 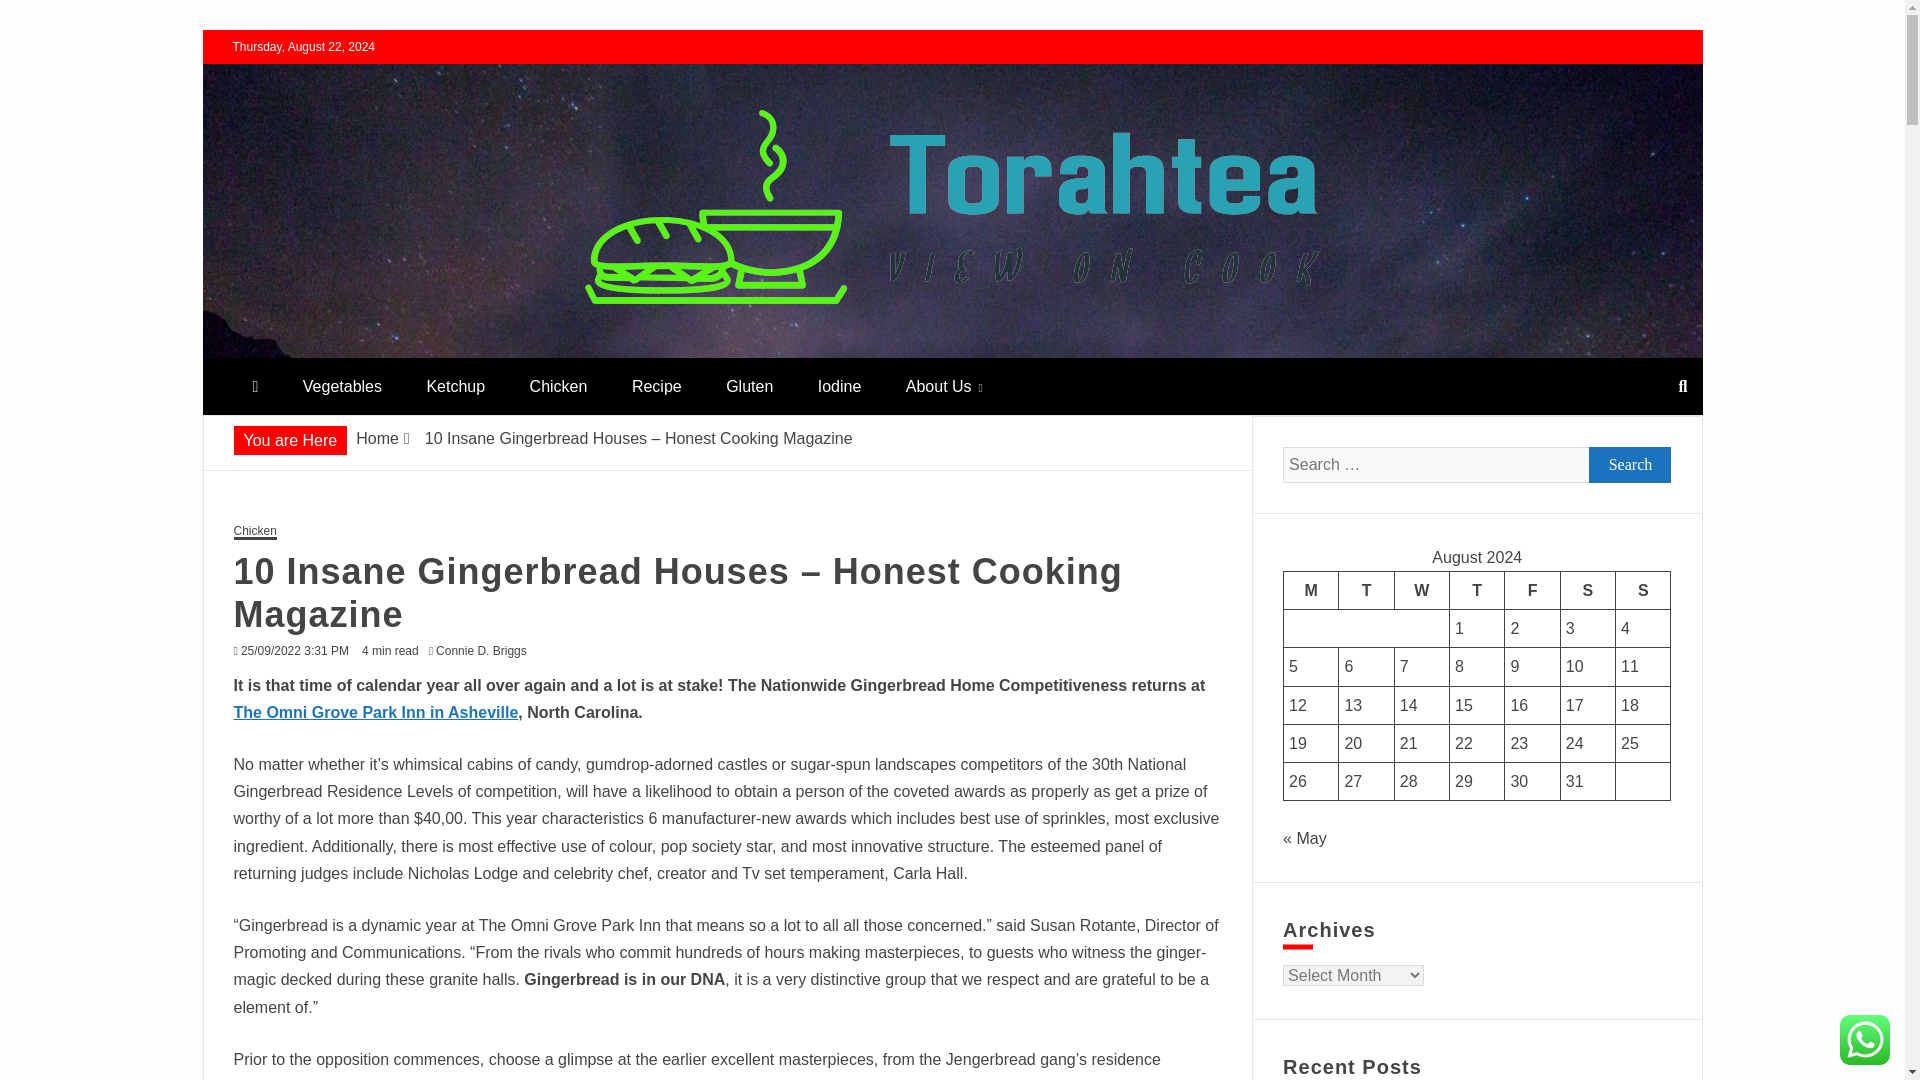 What do you see at coordinates (657, 386) in the screenshot?
I see `Recipe` at bounding box center [657, 386].